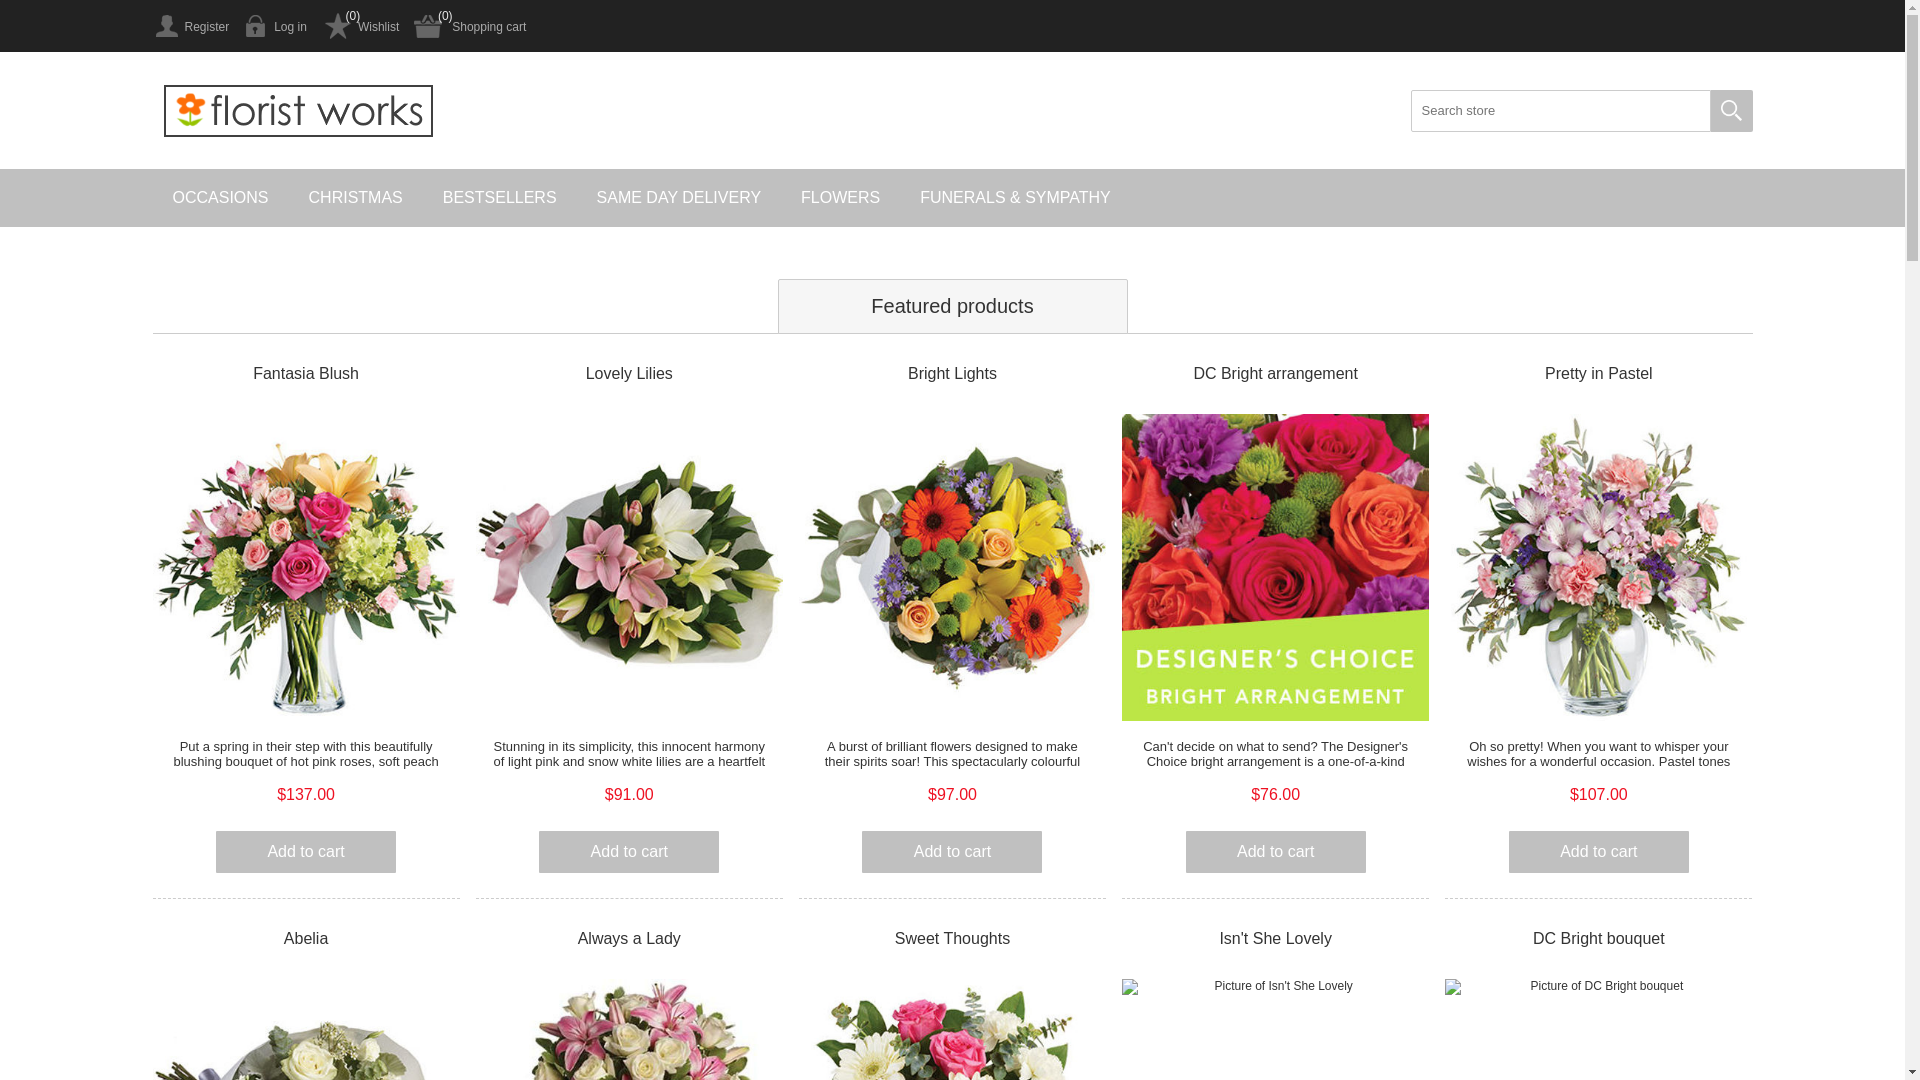  What do you see at coordinates (1598, 939) in the screenshot?
I see `DC Bright bouquet` at bounding box center [1598, 939].